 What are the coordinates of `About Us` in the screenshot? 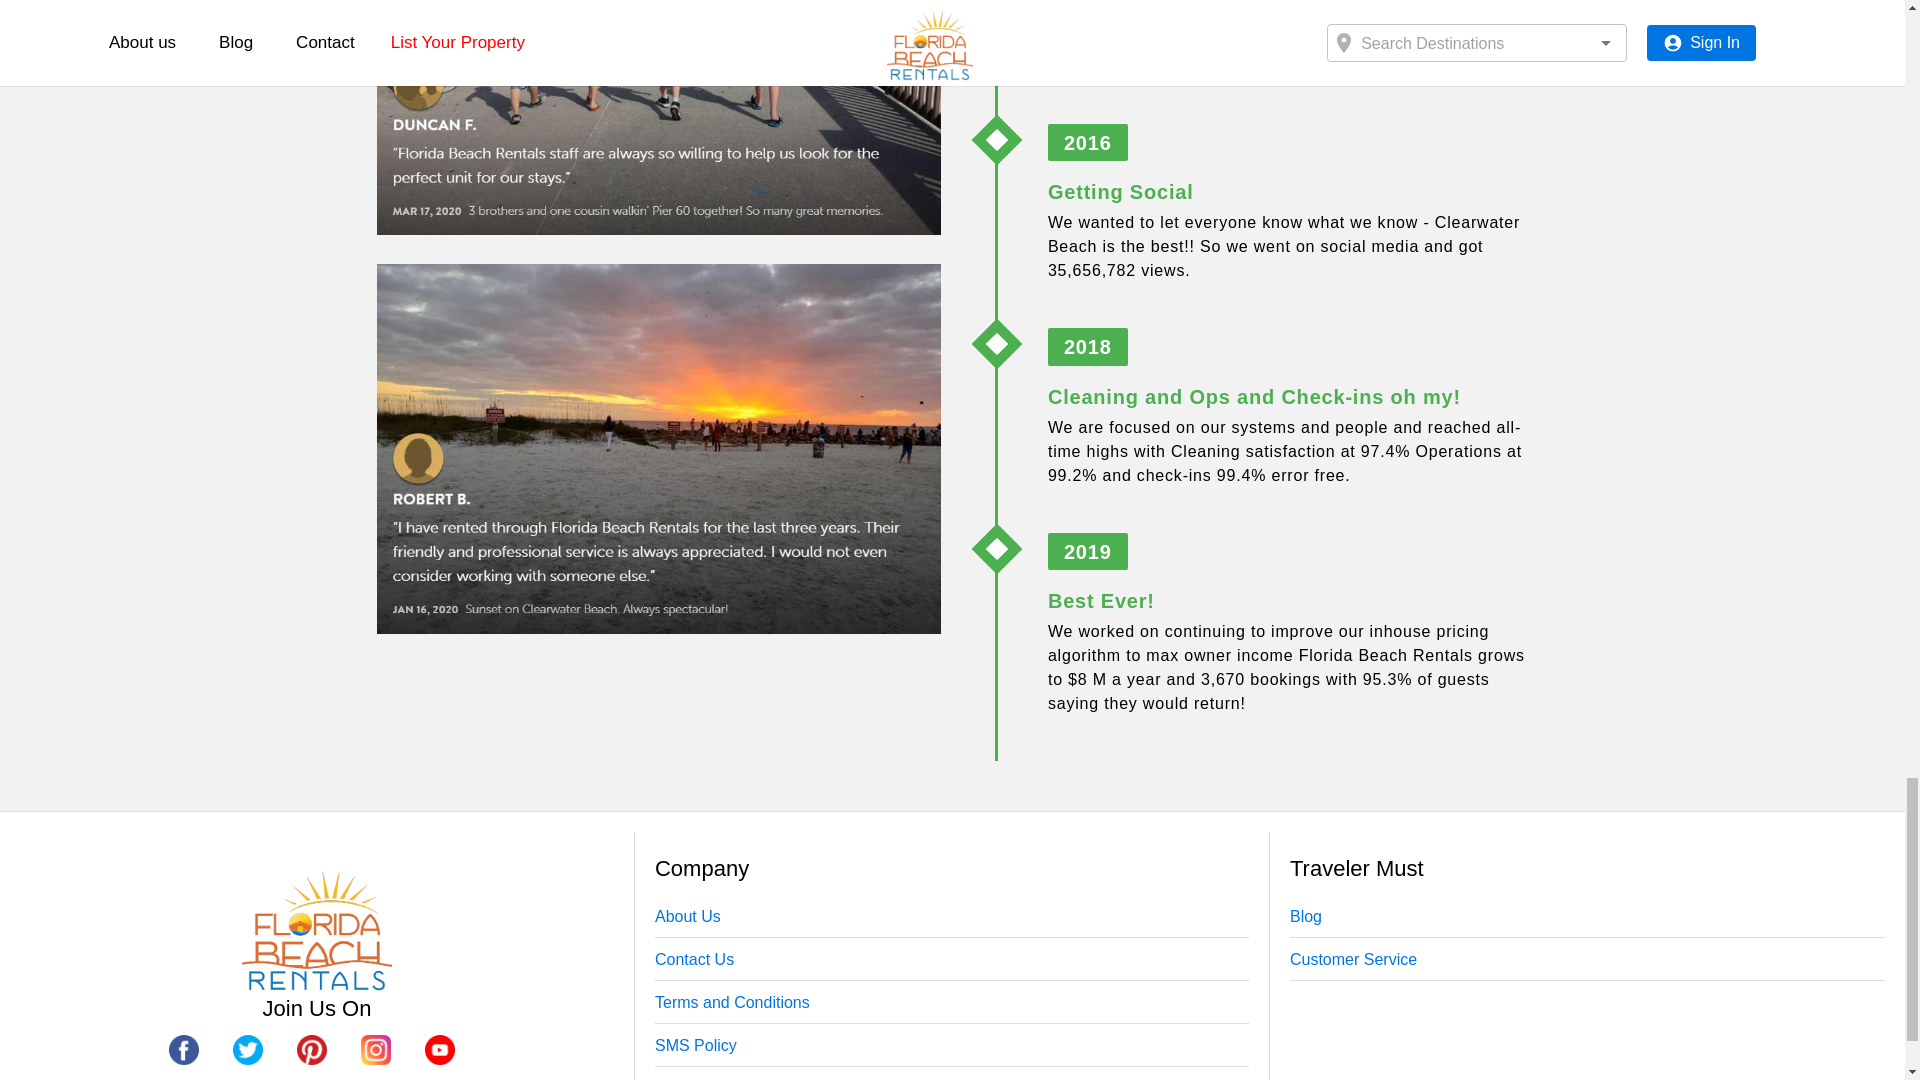 It's located at (952, 922).